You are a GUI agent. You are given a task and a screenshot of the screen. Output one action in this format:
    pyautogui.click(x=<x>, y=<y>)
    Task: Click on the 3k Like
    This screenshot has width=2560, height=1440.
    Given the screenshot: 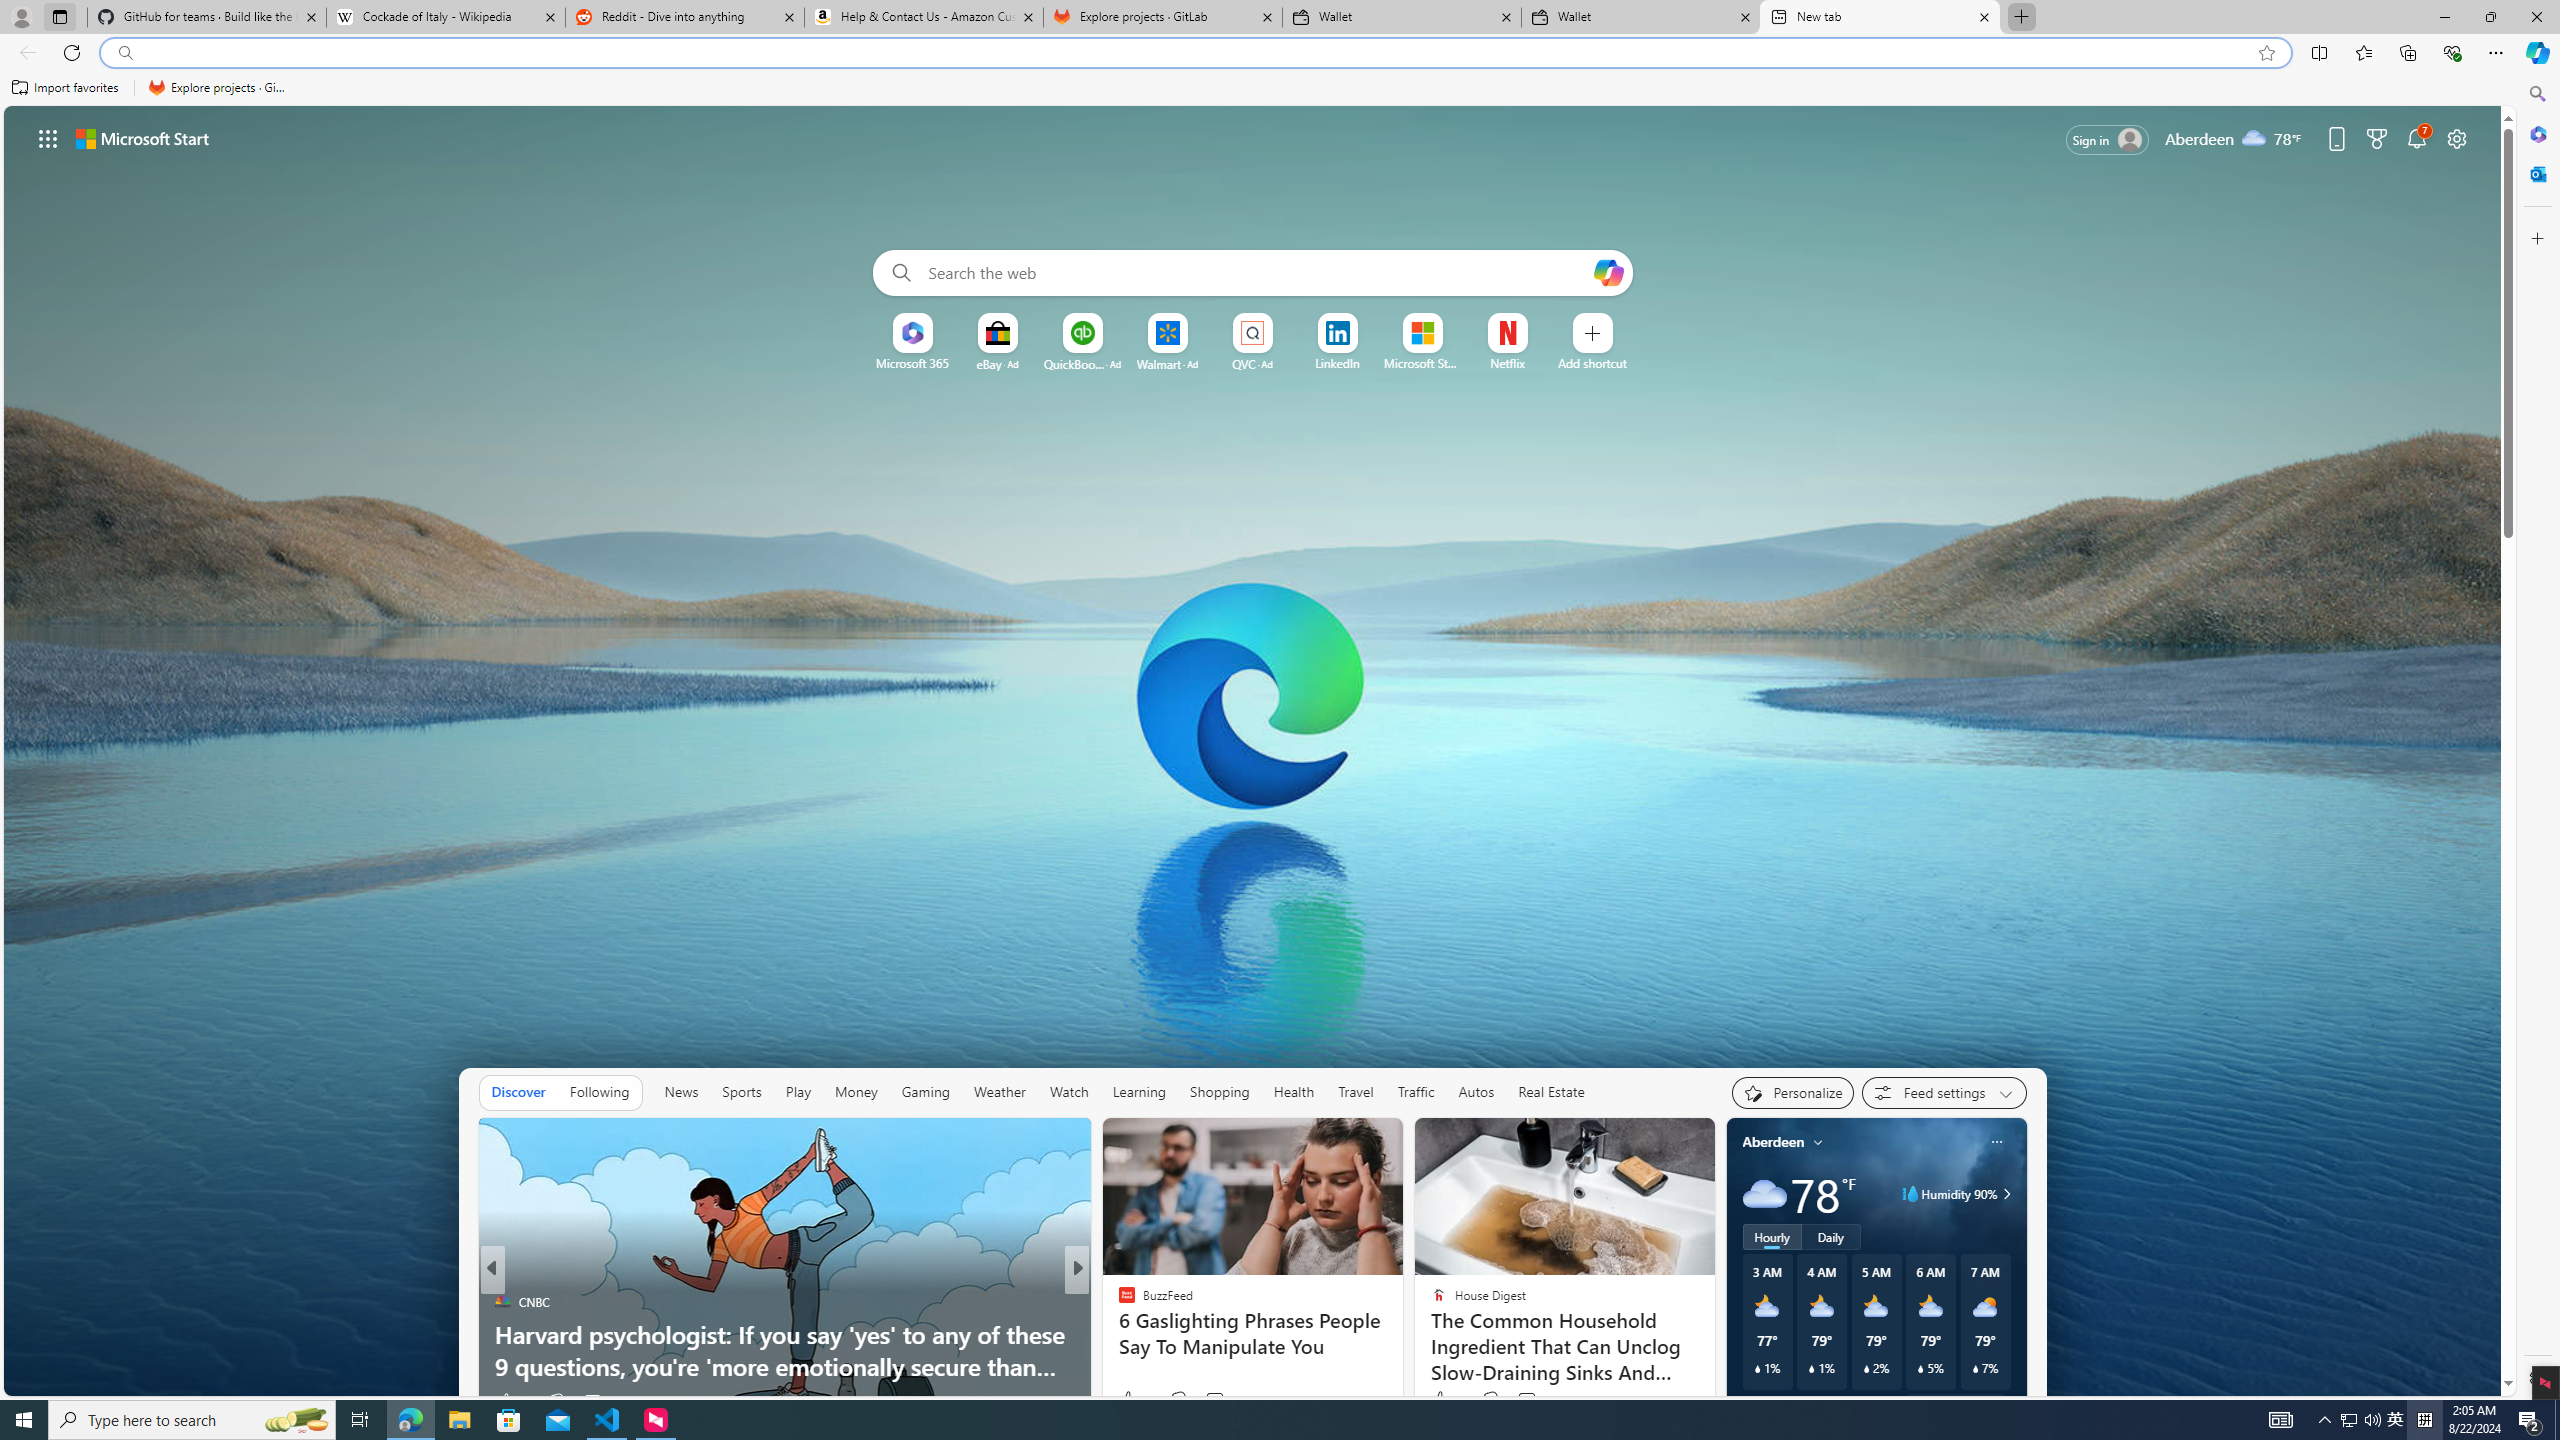 What is the action you would take?
    pyautogui.click(x=1127, y=1400)
    